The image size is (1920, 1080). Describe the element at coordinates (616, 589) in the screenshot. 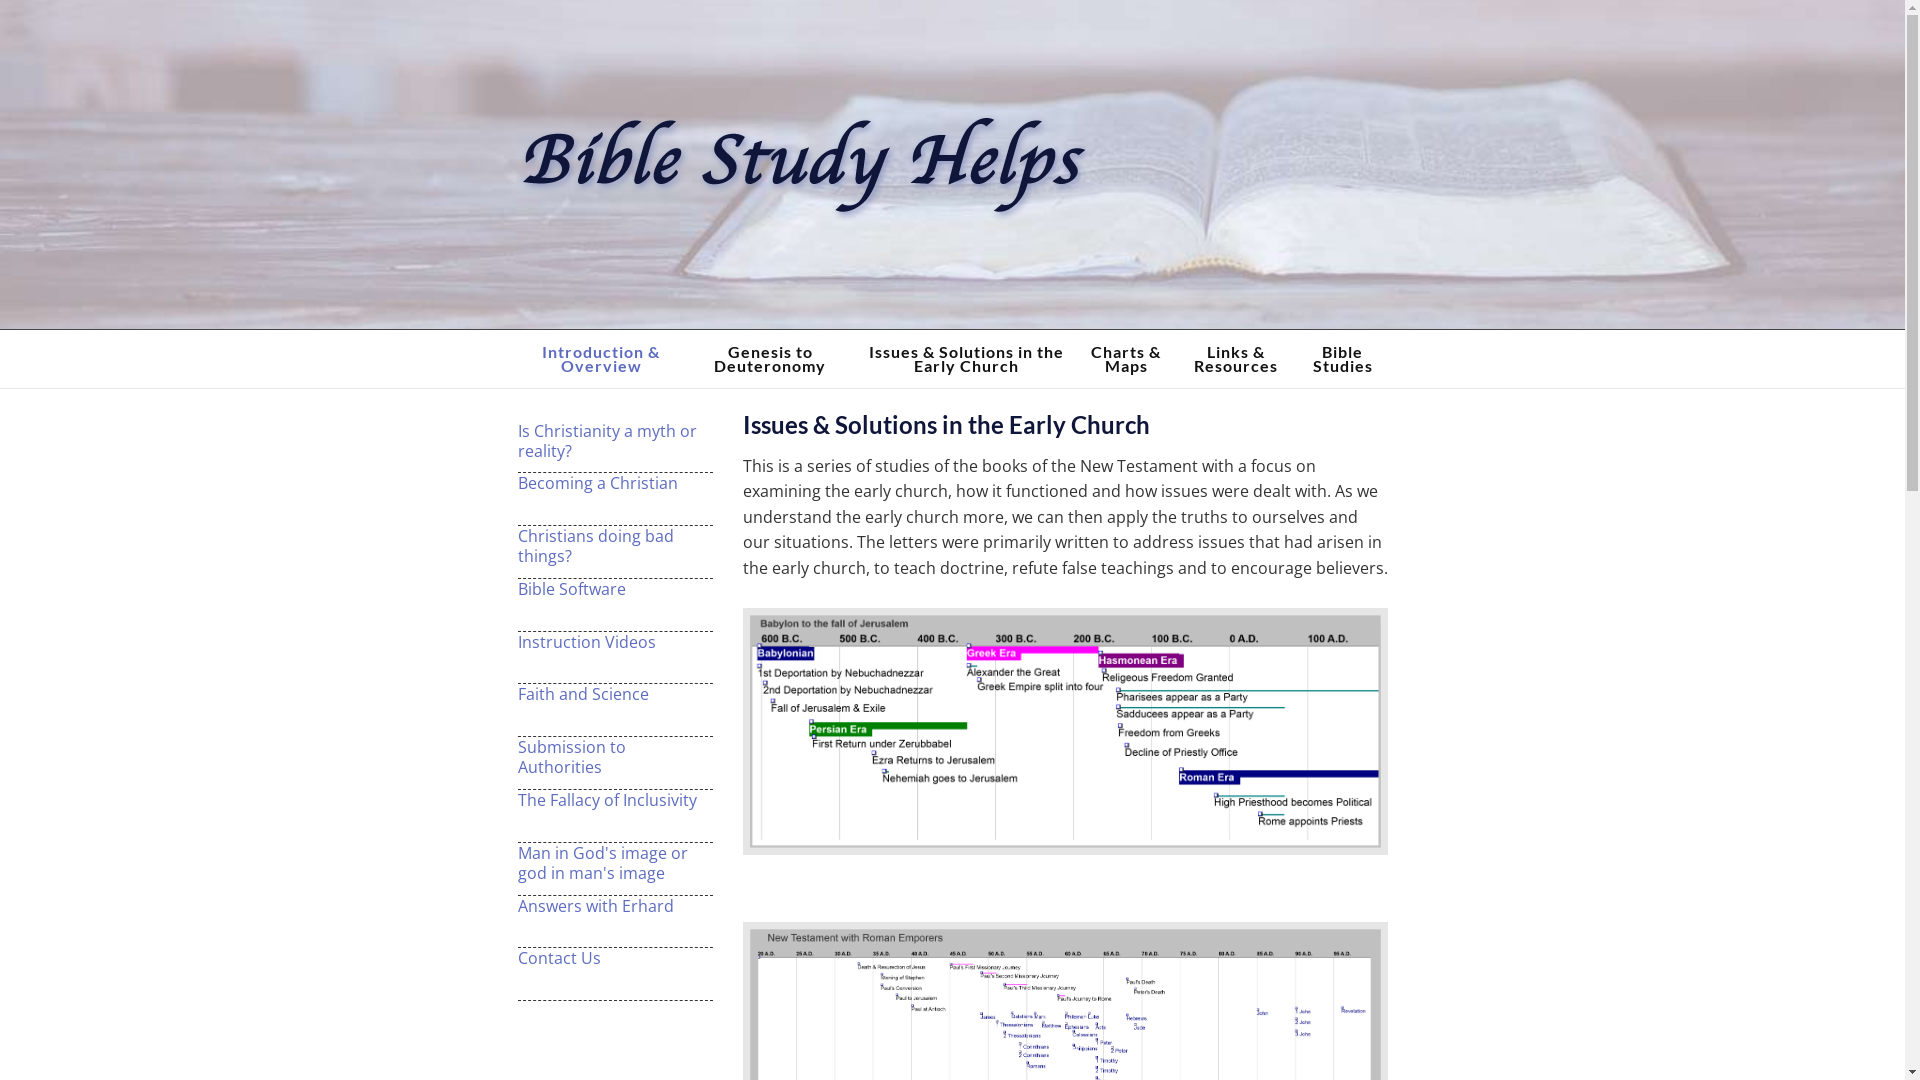

I see `Bible Software` at that location.